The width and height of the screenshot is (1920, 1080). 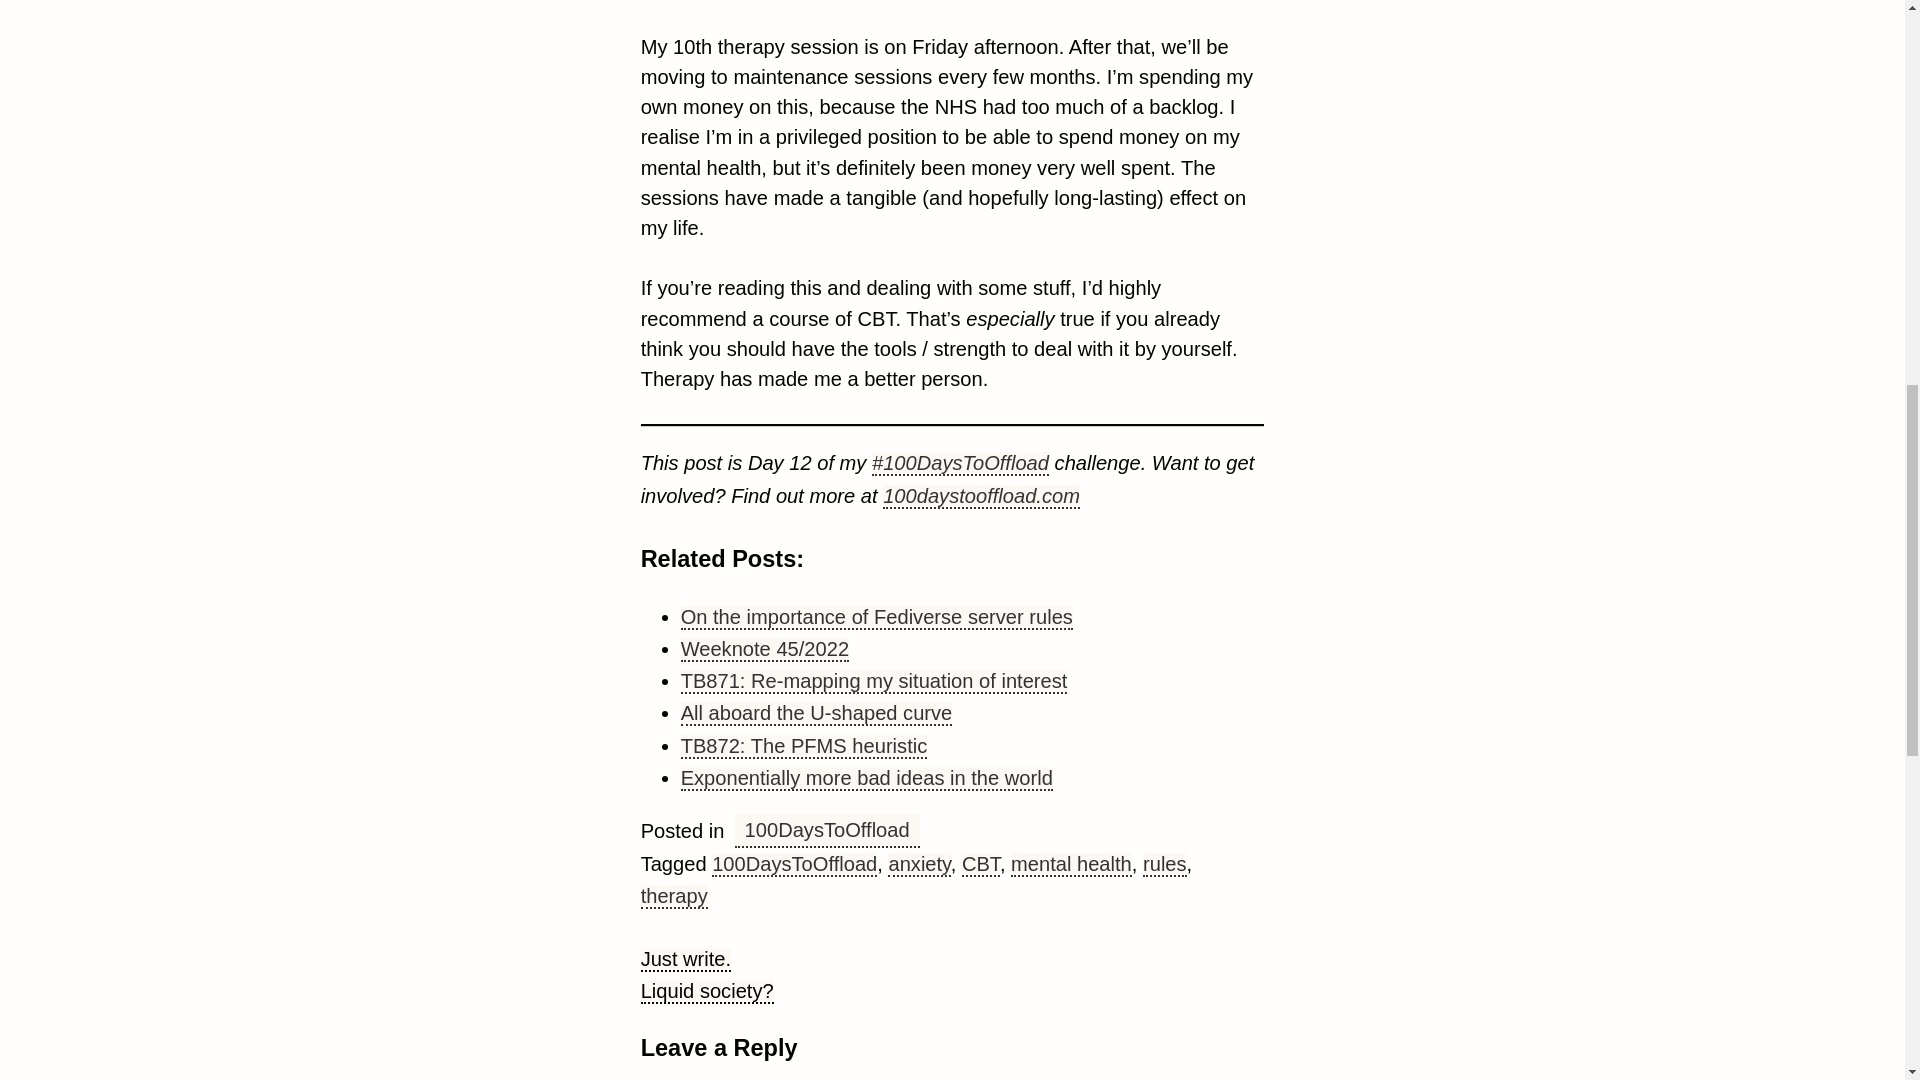 What do you see at coordinates (827, 830) in the screenshot?
I see `100DaysToOffload` at bounding box center [827, 830].